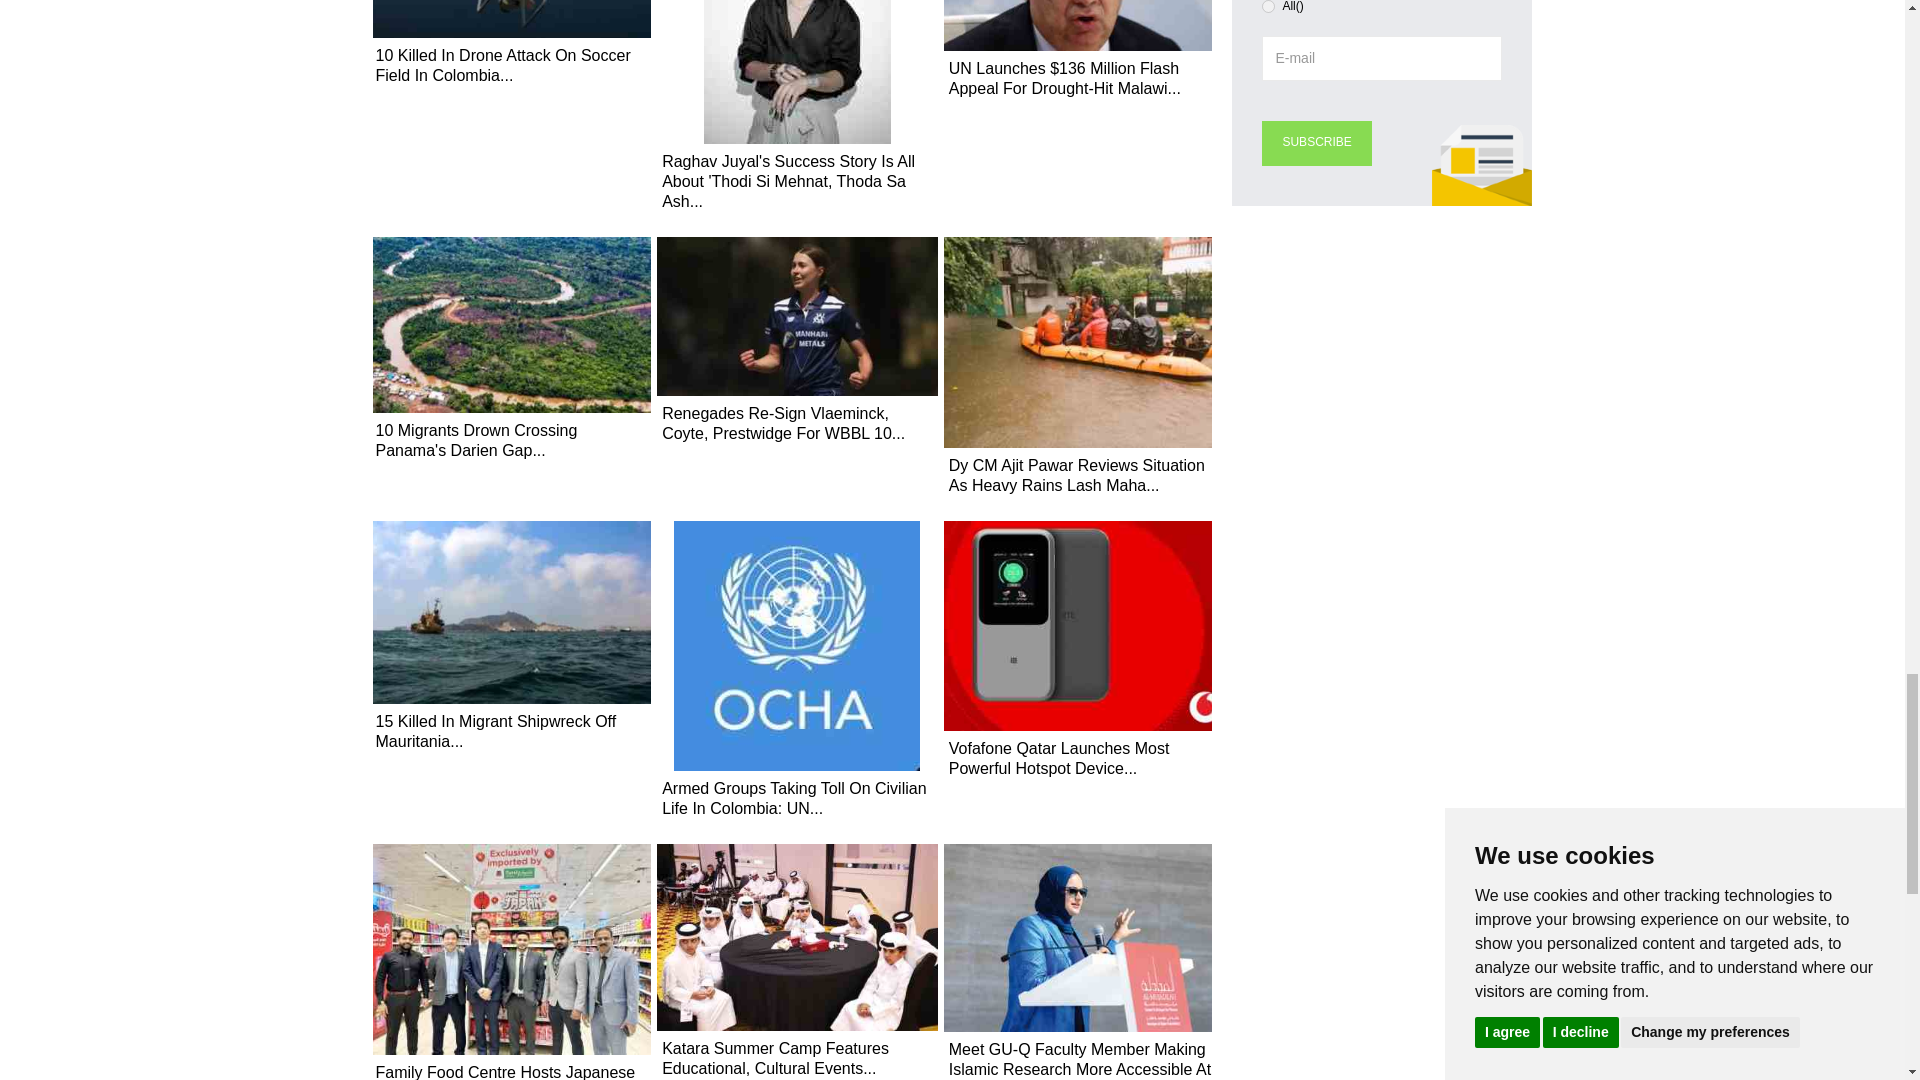 Image resolution: width=1920 pixels, height=1080 pixels. Describe the element at coordinates (1316, 143) in the screenshot. I see `Subscribe` at that location.